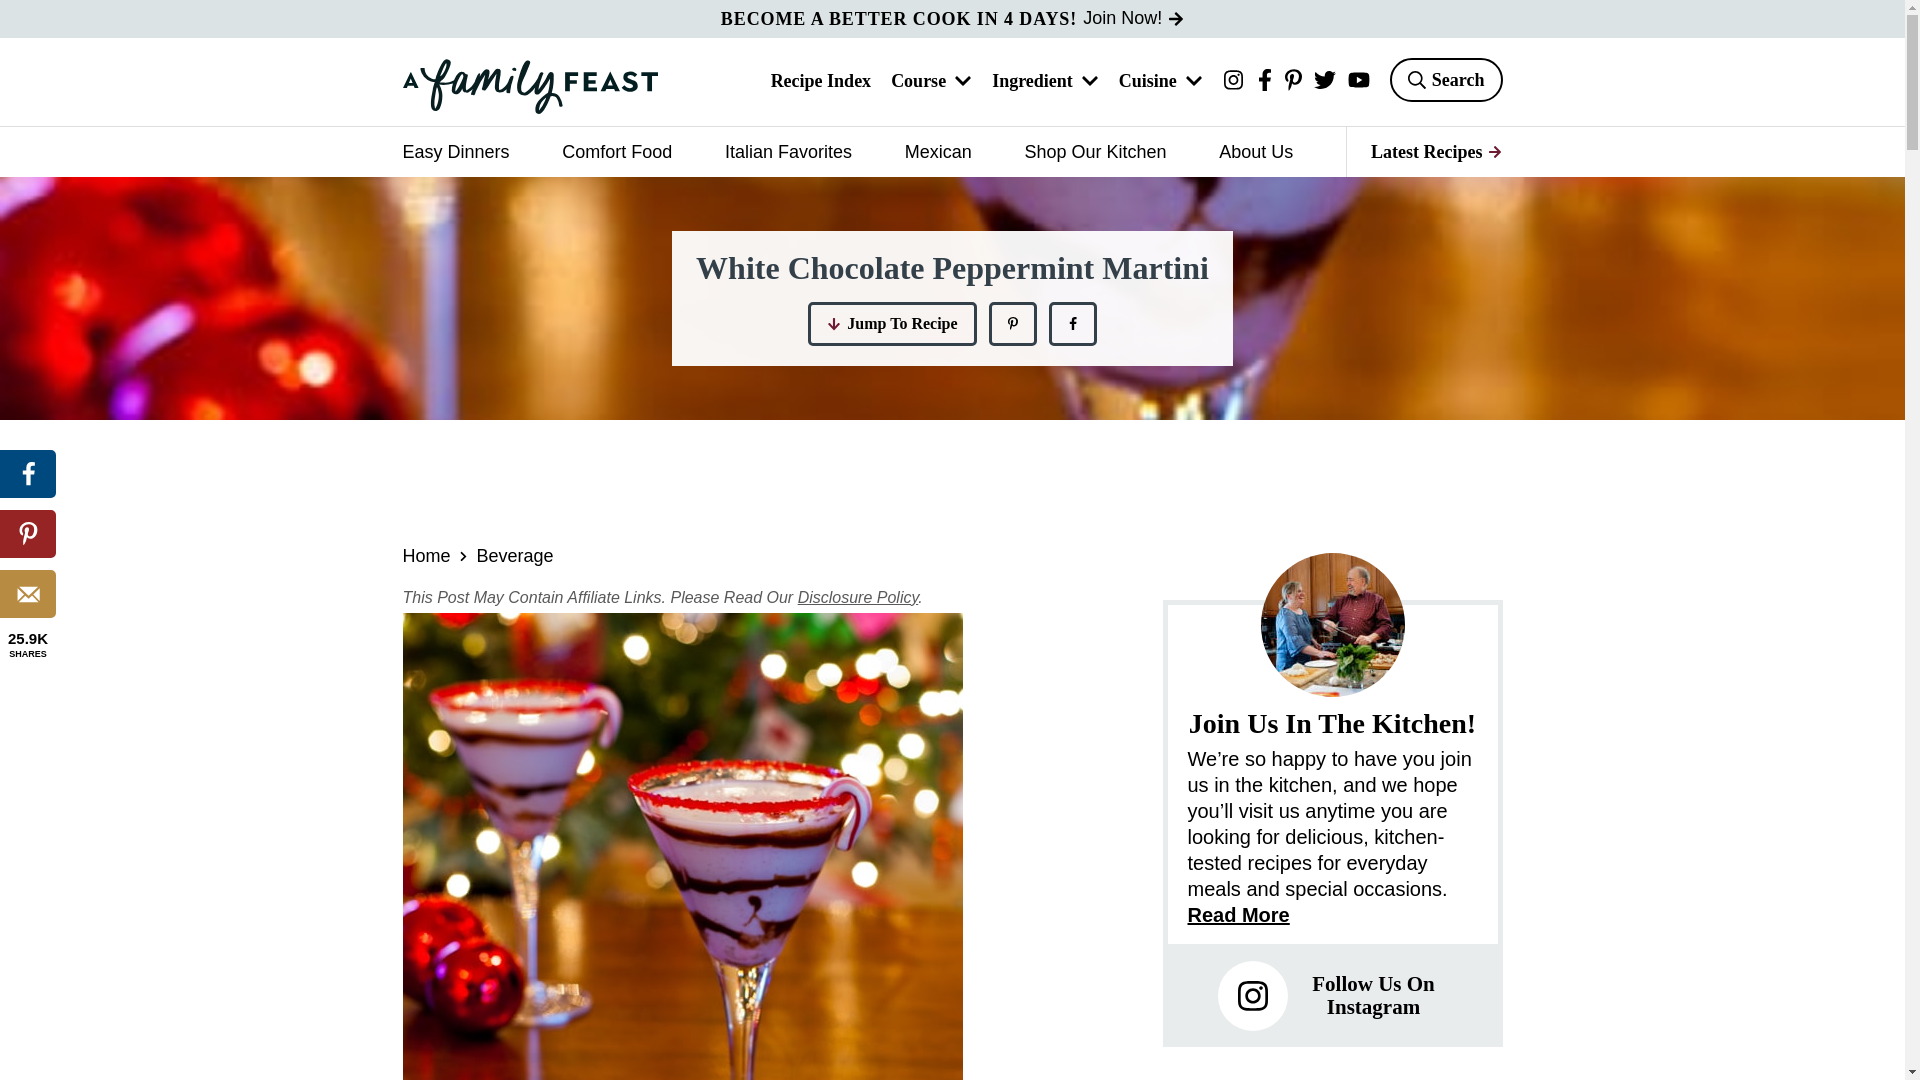 This screenshot has width=1920, height=1080. What do you see at coordinates (1012, 324) in the screenshot?
I see `Save to Pinterest` at bounding box center [1012, 324].